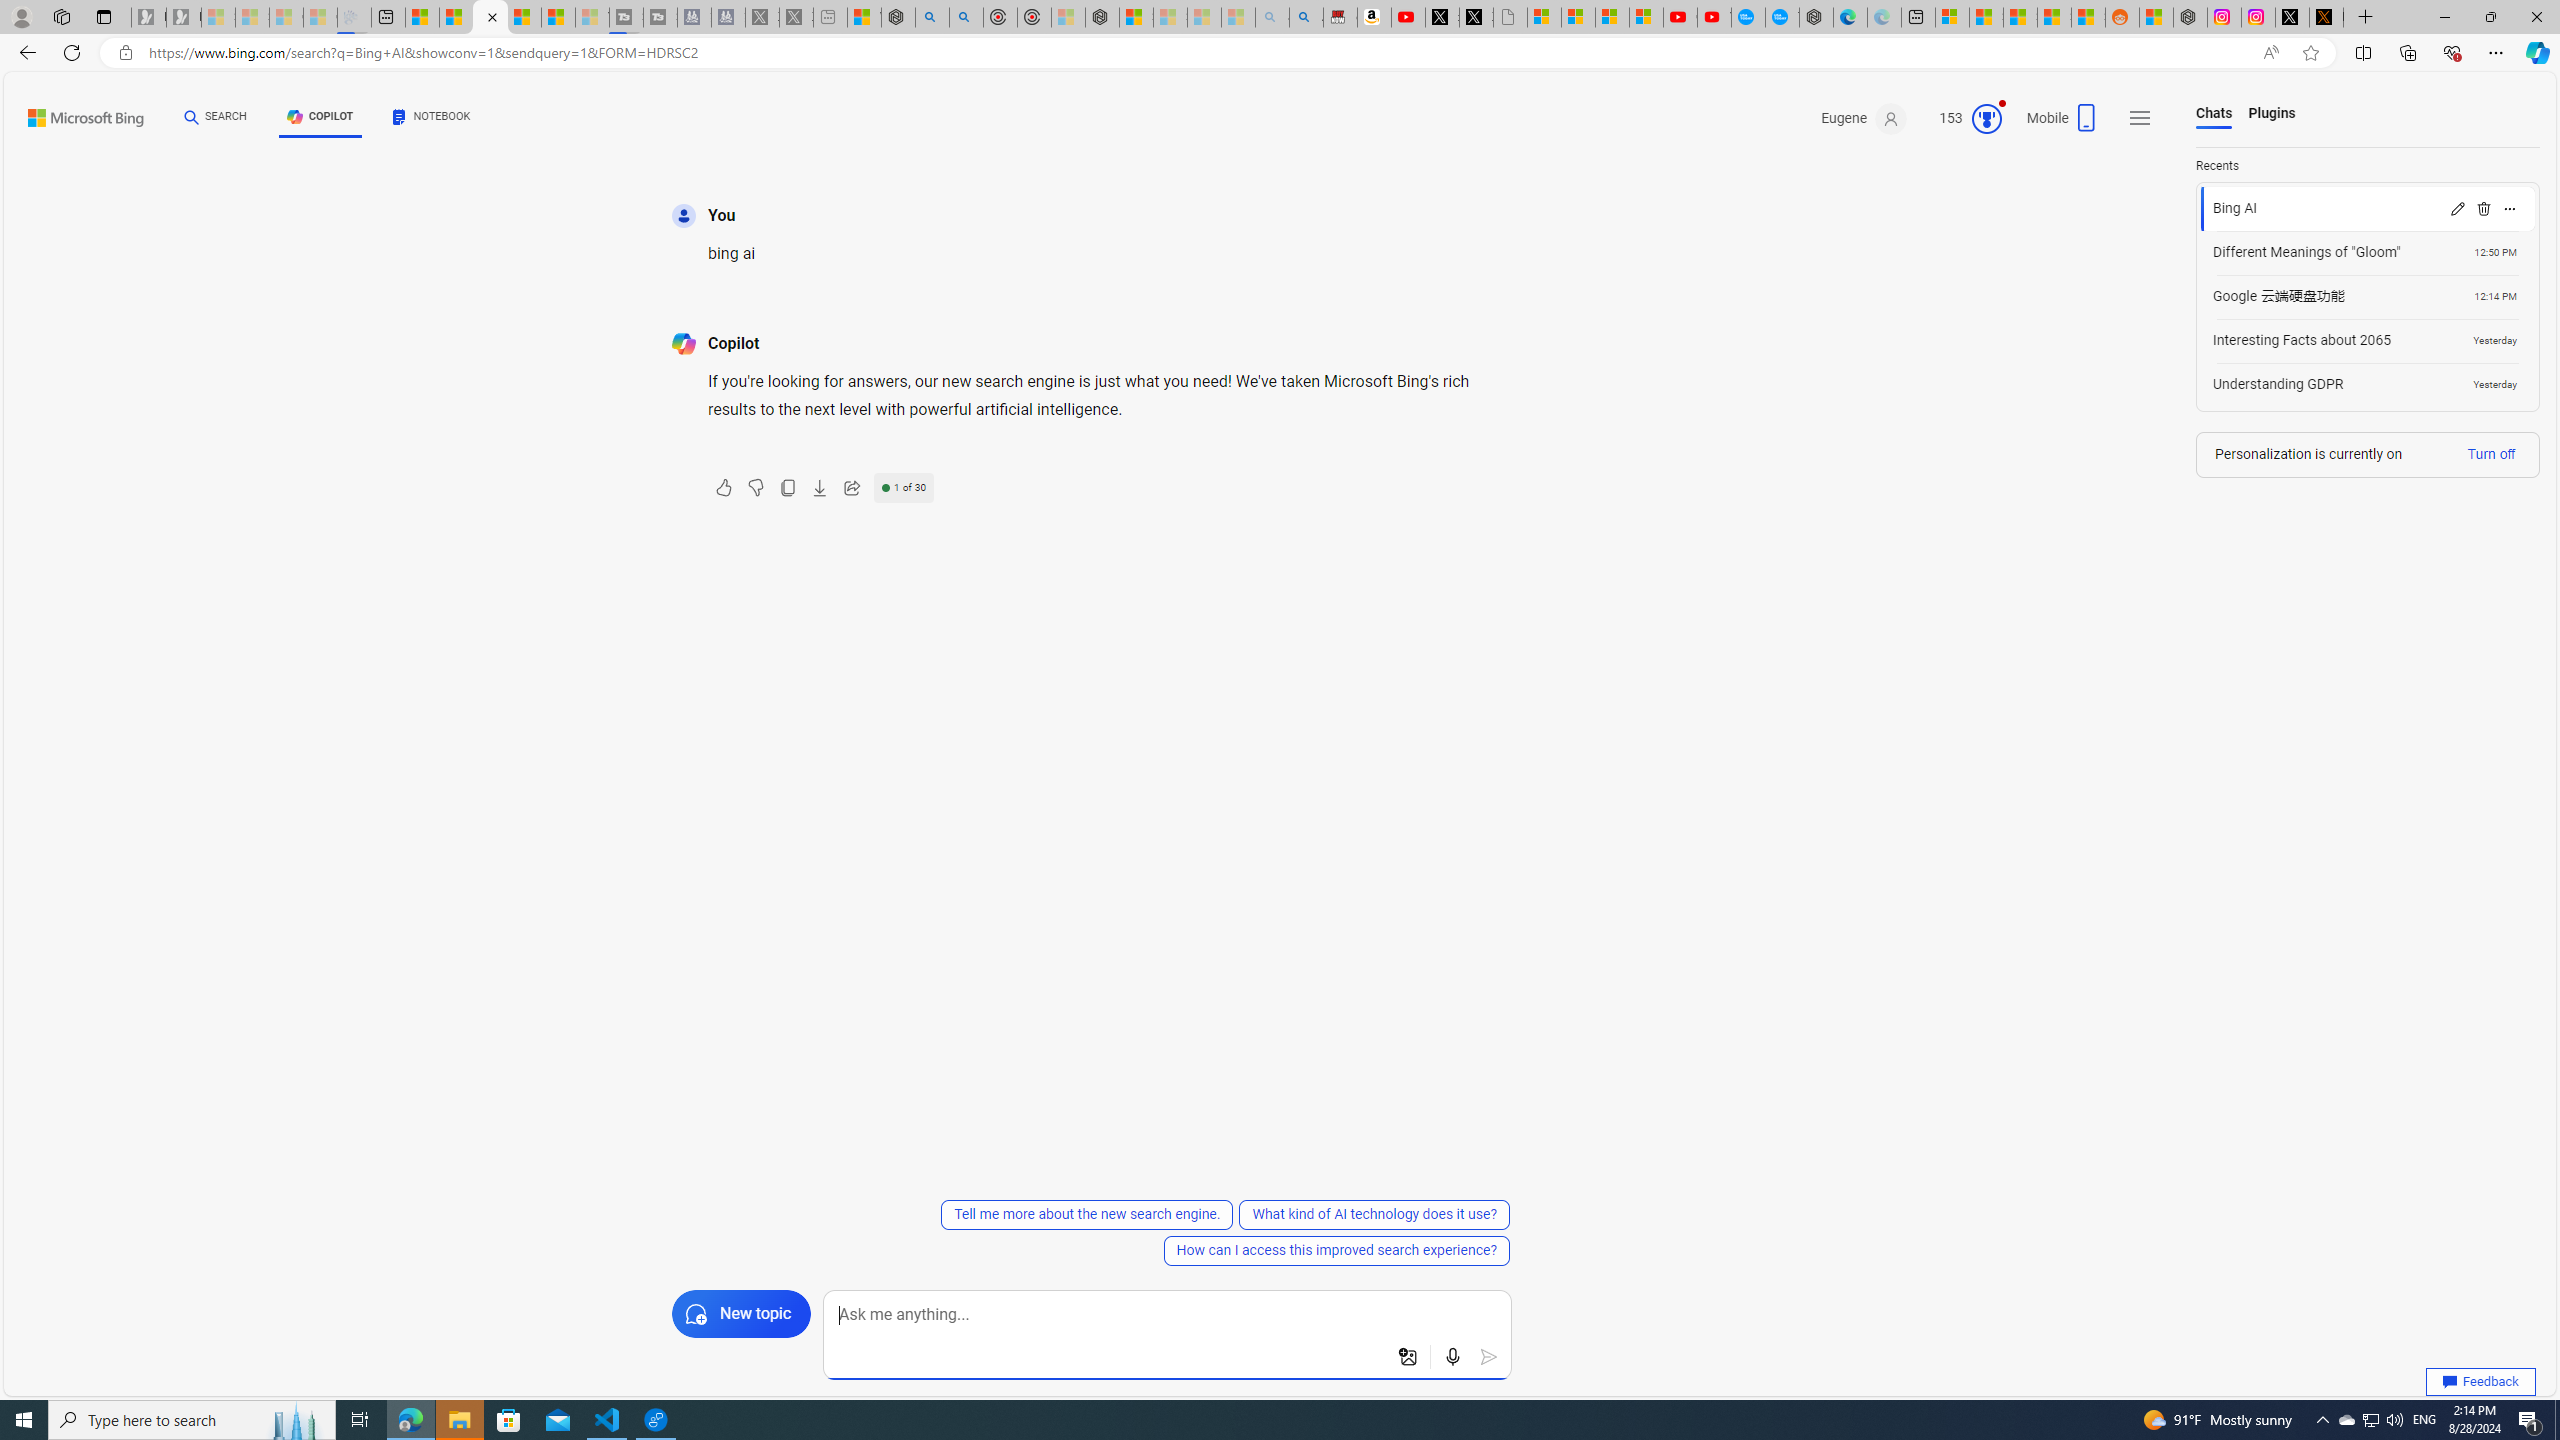 This screenshot has height=1440, width=2560. I want to click on YouTube Kids - An App Created for Kids to Explore Content, so click(1714, 17).